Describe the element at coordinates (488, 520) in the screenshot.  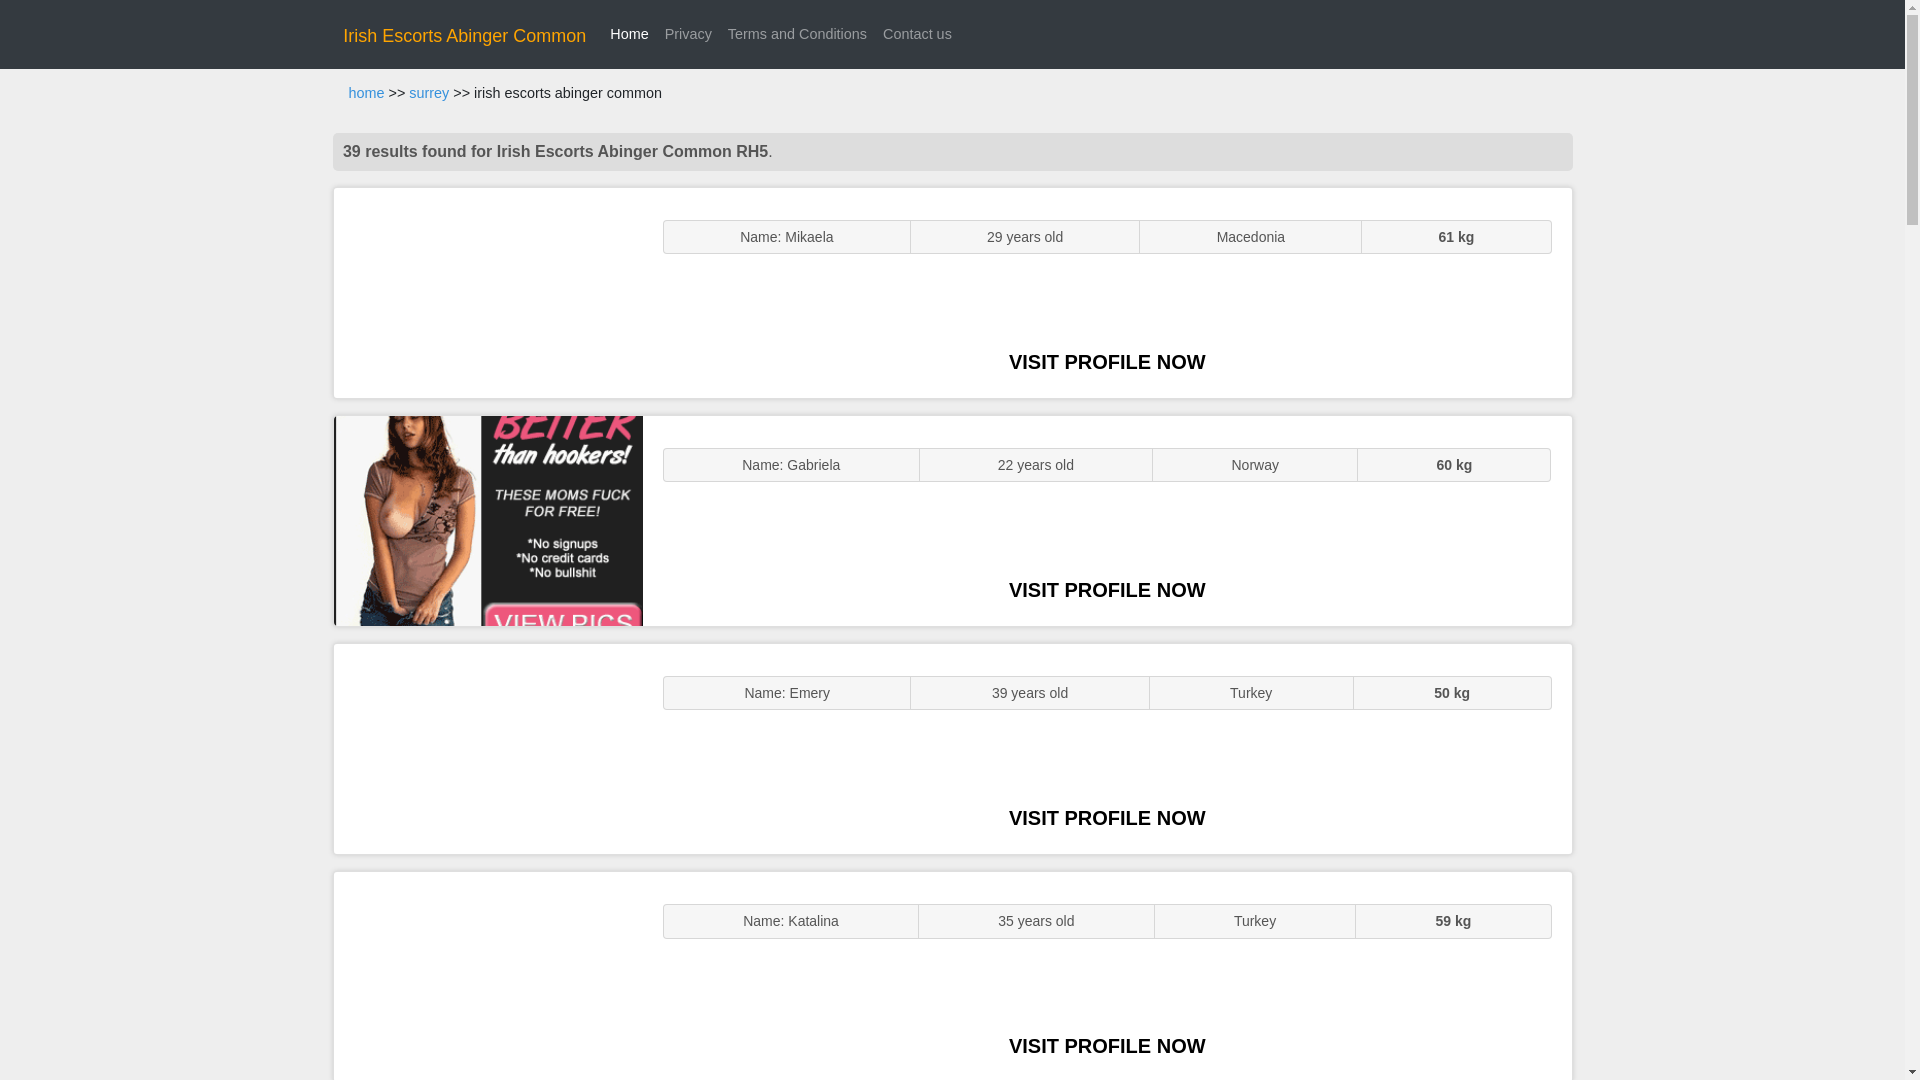
I see `GFE` at that location.